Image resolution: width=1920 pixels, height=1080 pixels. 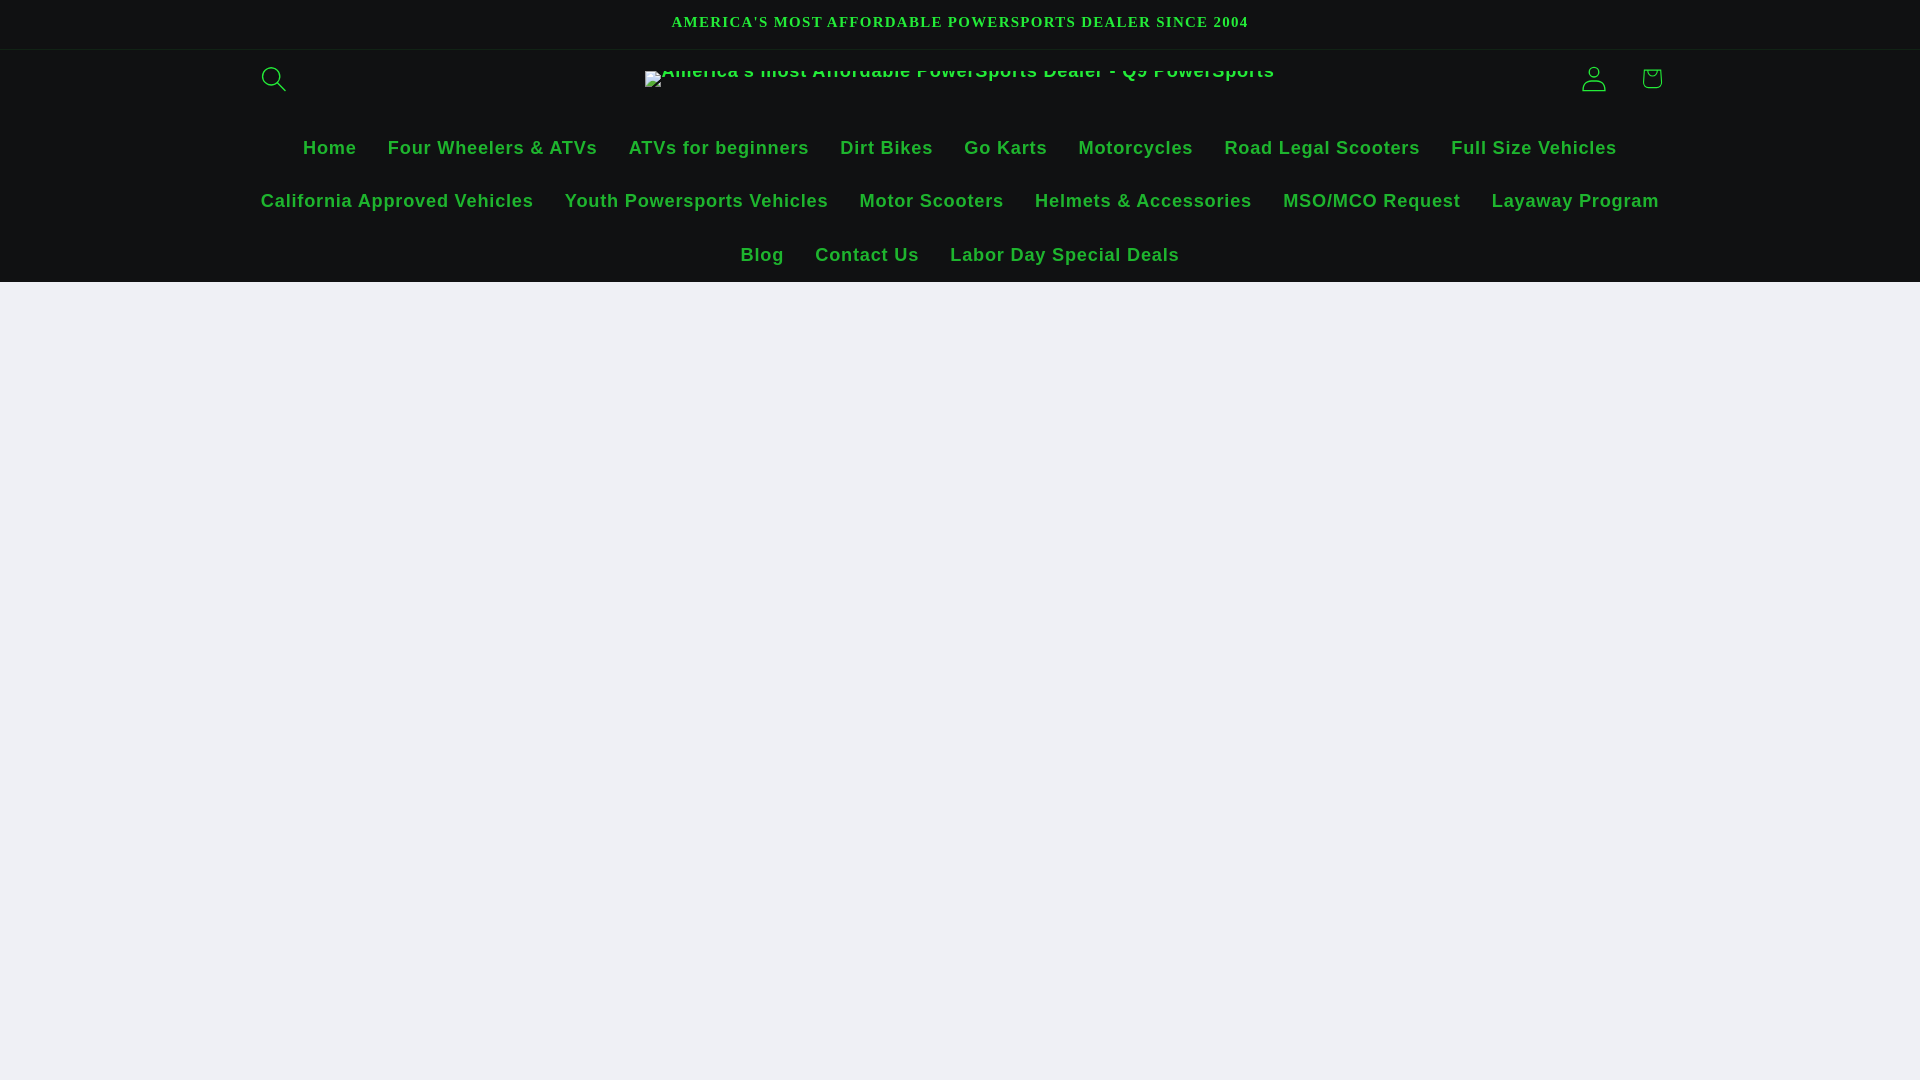 I want to click on Motorcycles, so click(x=1136, y=147).